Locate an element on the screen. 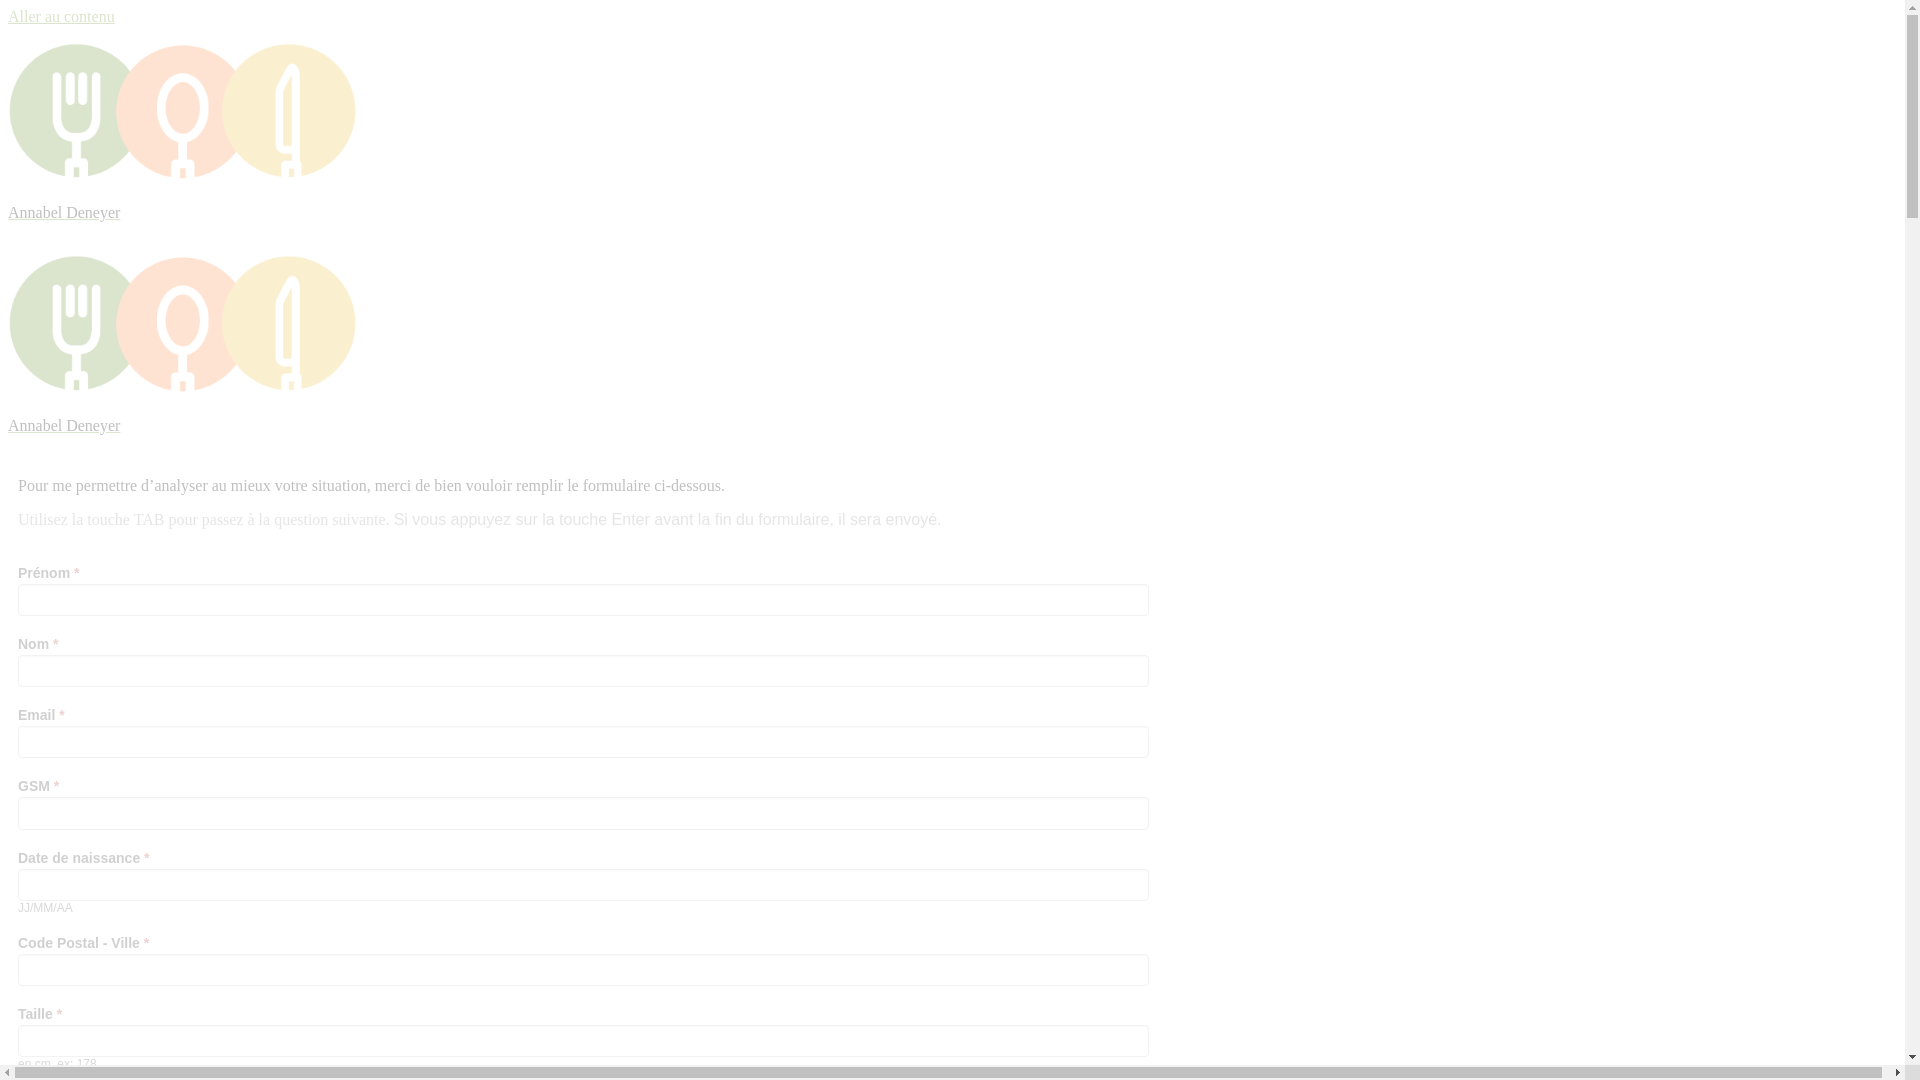 Image resolution: width=1920 pixels, height=1080 pixels. Annabel Deneyer is located at coordinates (952, 342).